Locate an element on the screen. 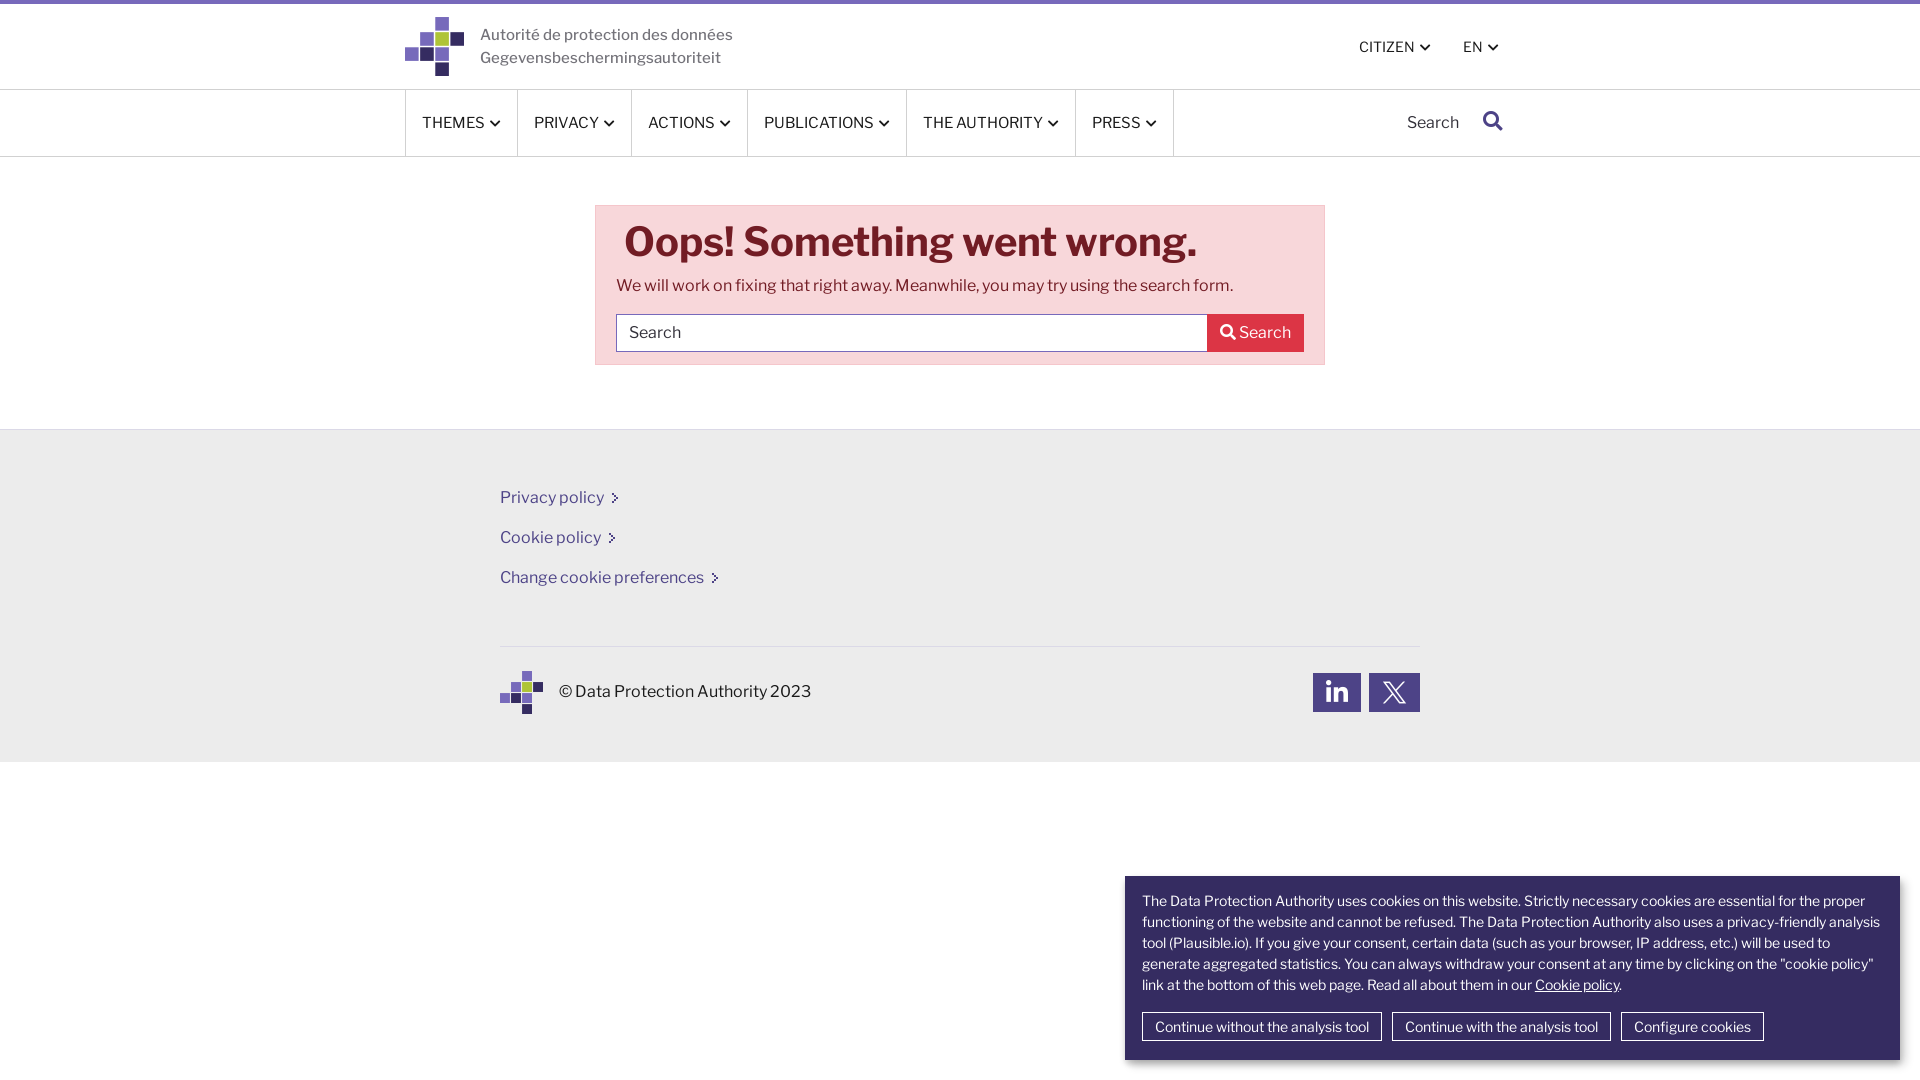 The width and height of the screenshot is (1920, 1080). THEMES is located at coordinates (462, 122).